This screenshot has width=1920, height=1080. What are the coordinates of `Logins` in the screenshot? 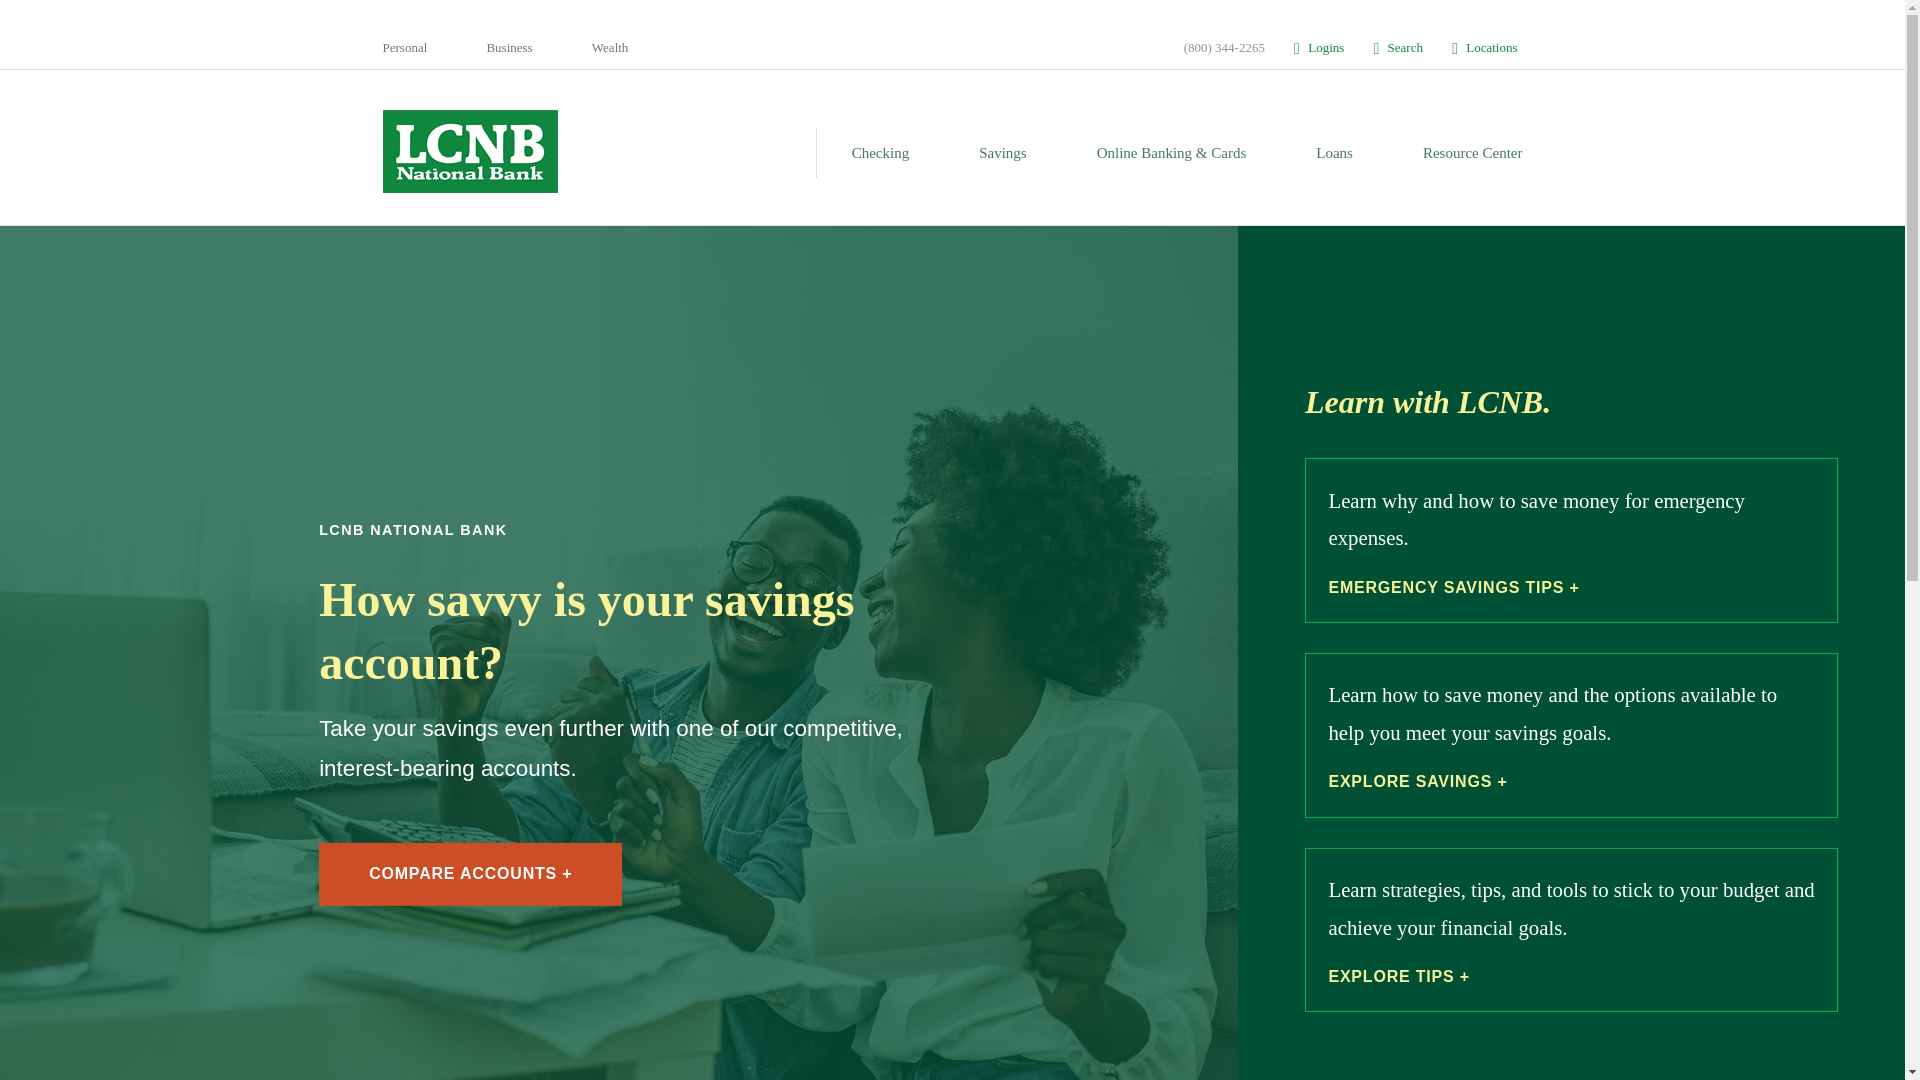 It's located at (1311, 47).